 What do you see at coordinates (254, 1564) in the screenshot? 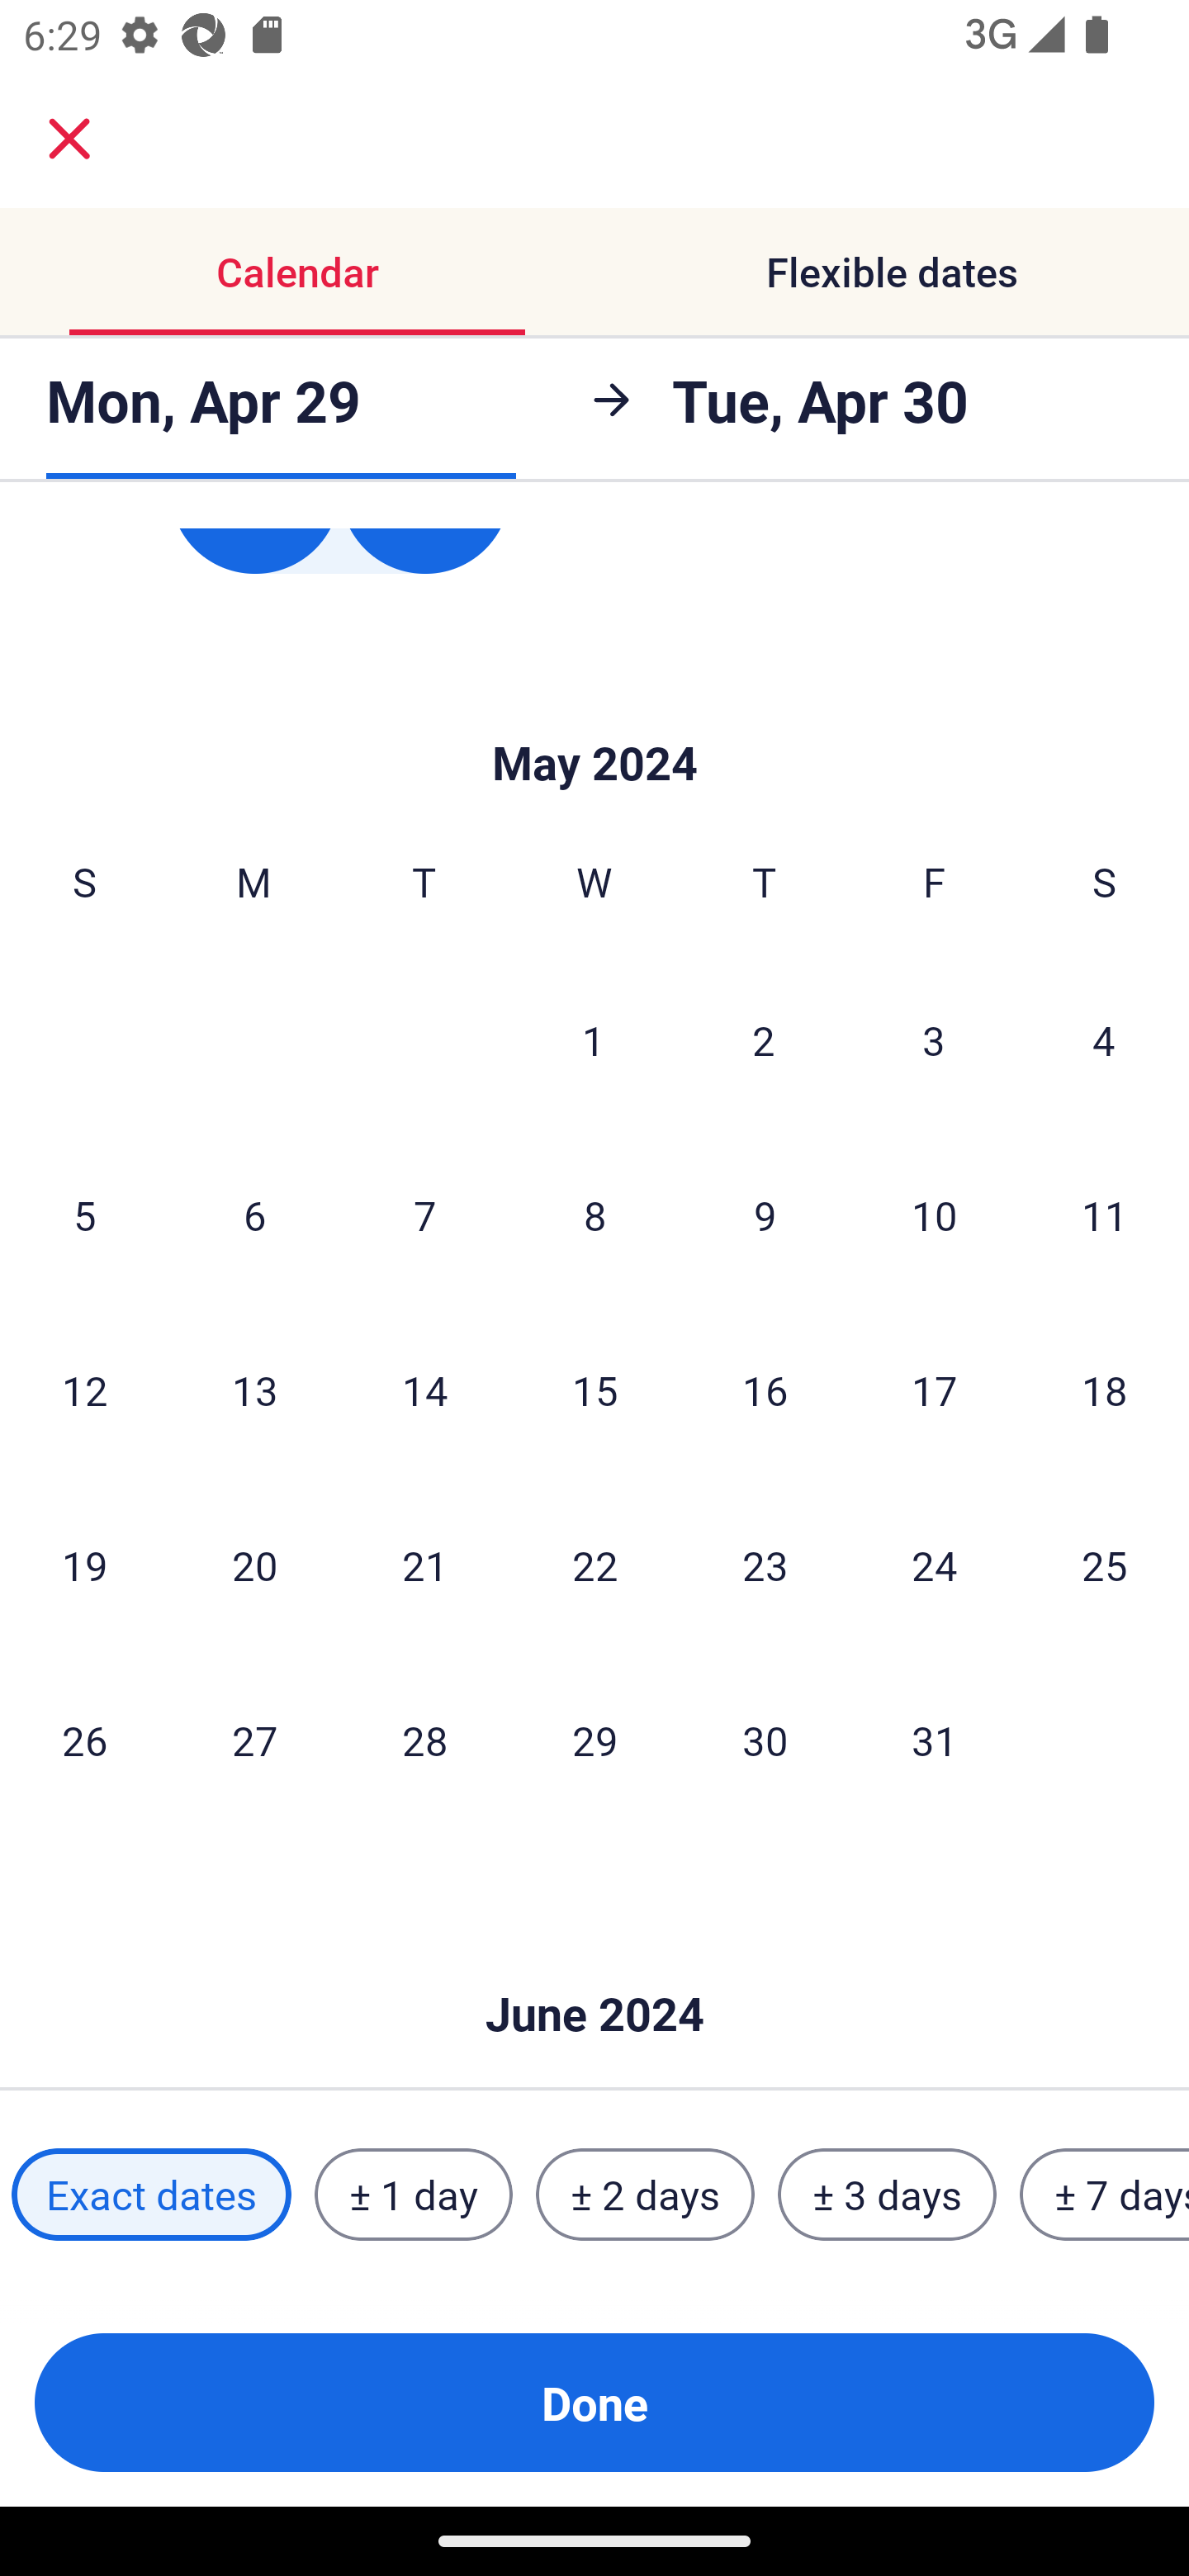
I see `20 Monday, May 20, 2024` at bounding box center [254, 1564].